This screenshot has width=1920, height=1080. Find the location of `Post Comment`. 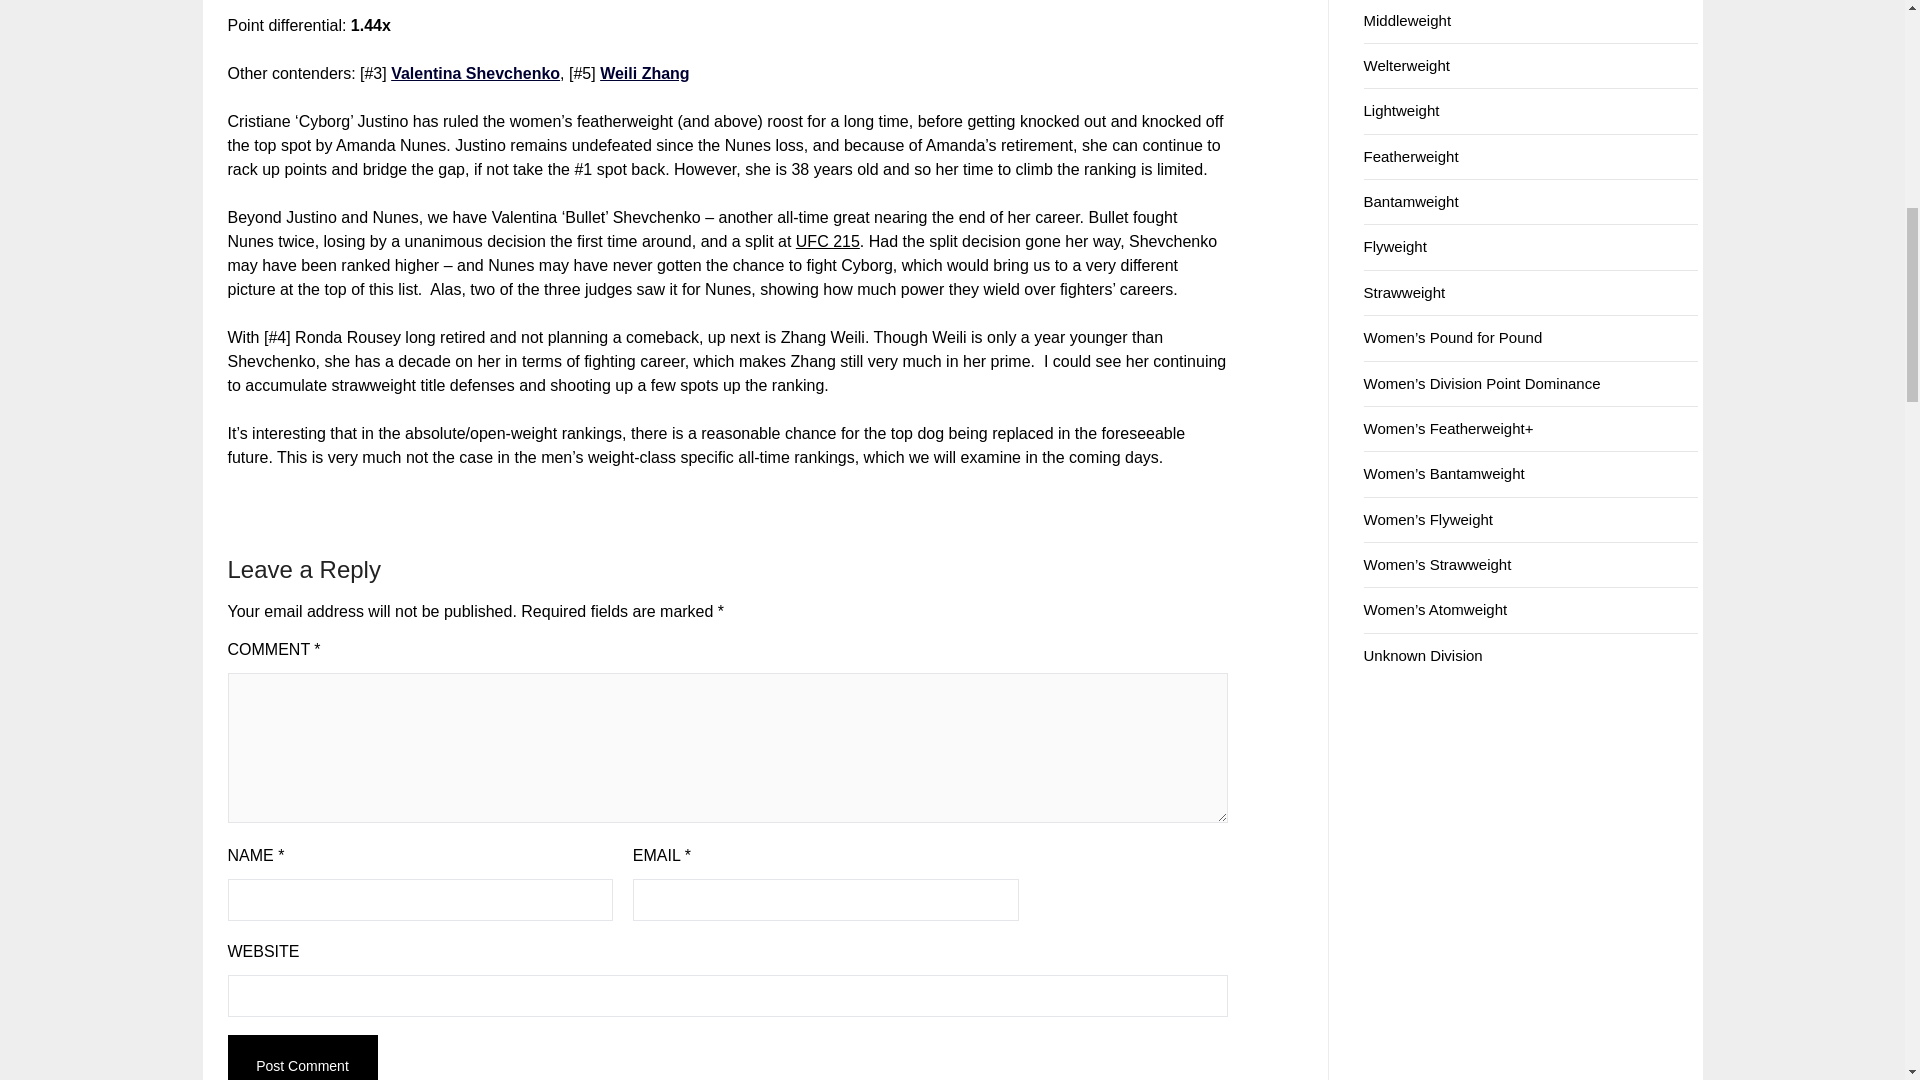

Post Comment is located at coordinates (303, 1057).